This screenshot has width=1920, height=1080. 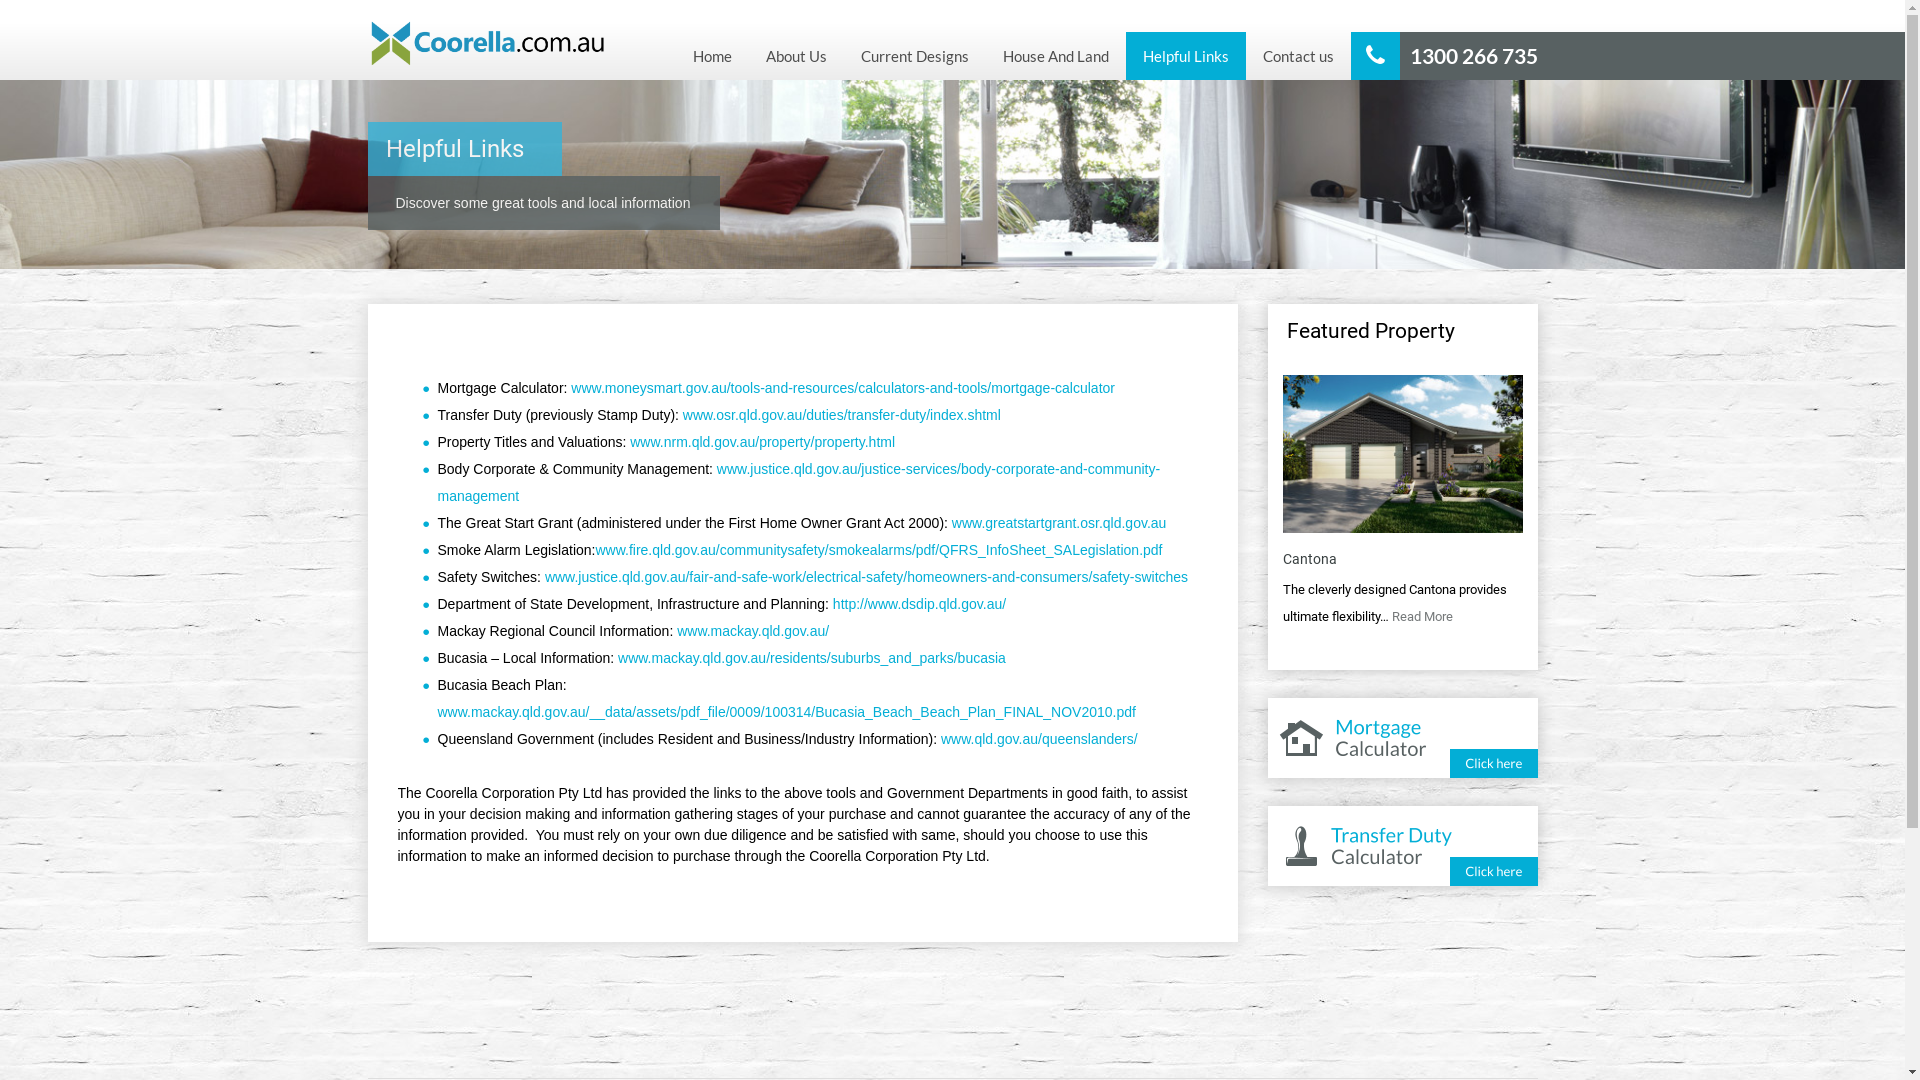 What do you see at coordinates (812, 658) in the screenshot?
I see `www.mackay.qld.gov.au/residents/suburbs_and_parks/bucasia` at bounding box center [812, 658].